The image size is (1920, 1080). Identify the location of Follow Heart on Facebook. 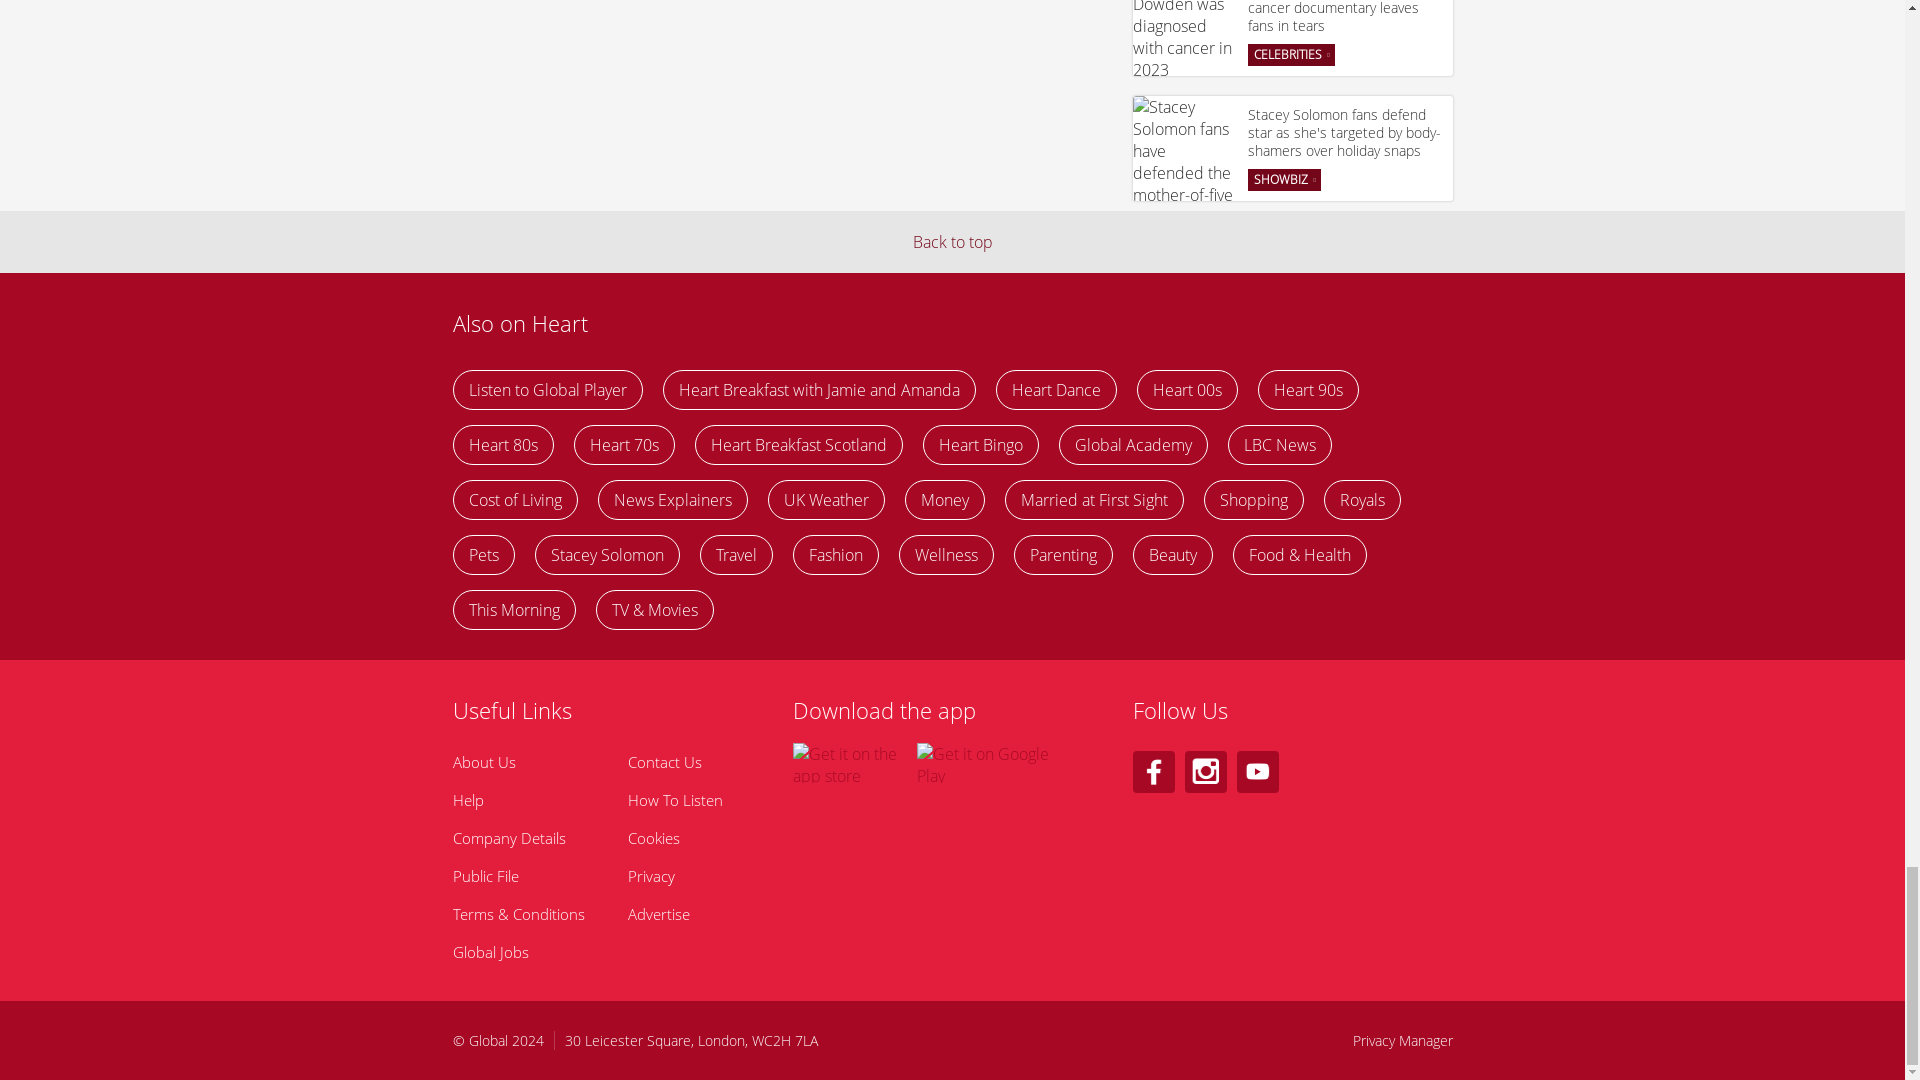
(1152, 771).